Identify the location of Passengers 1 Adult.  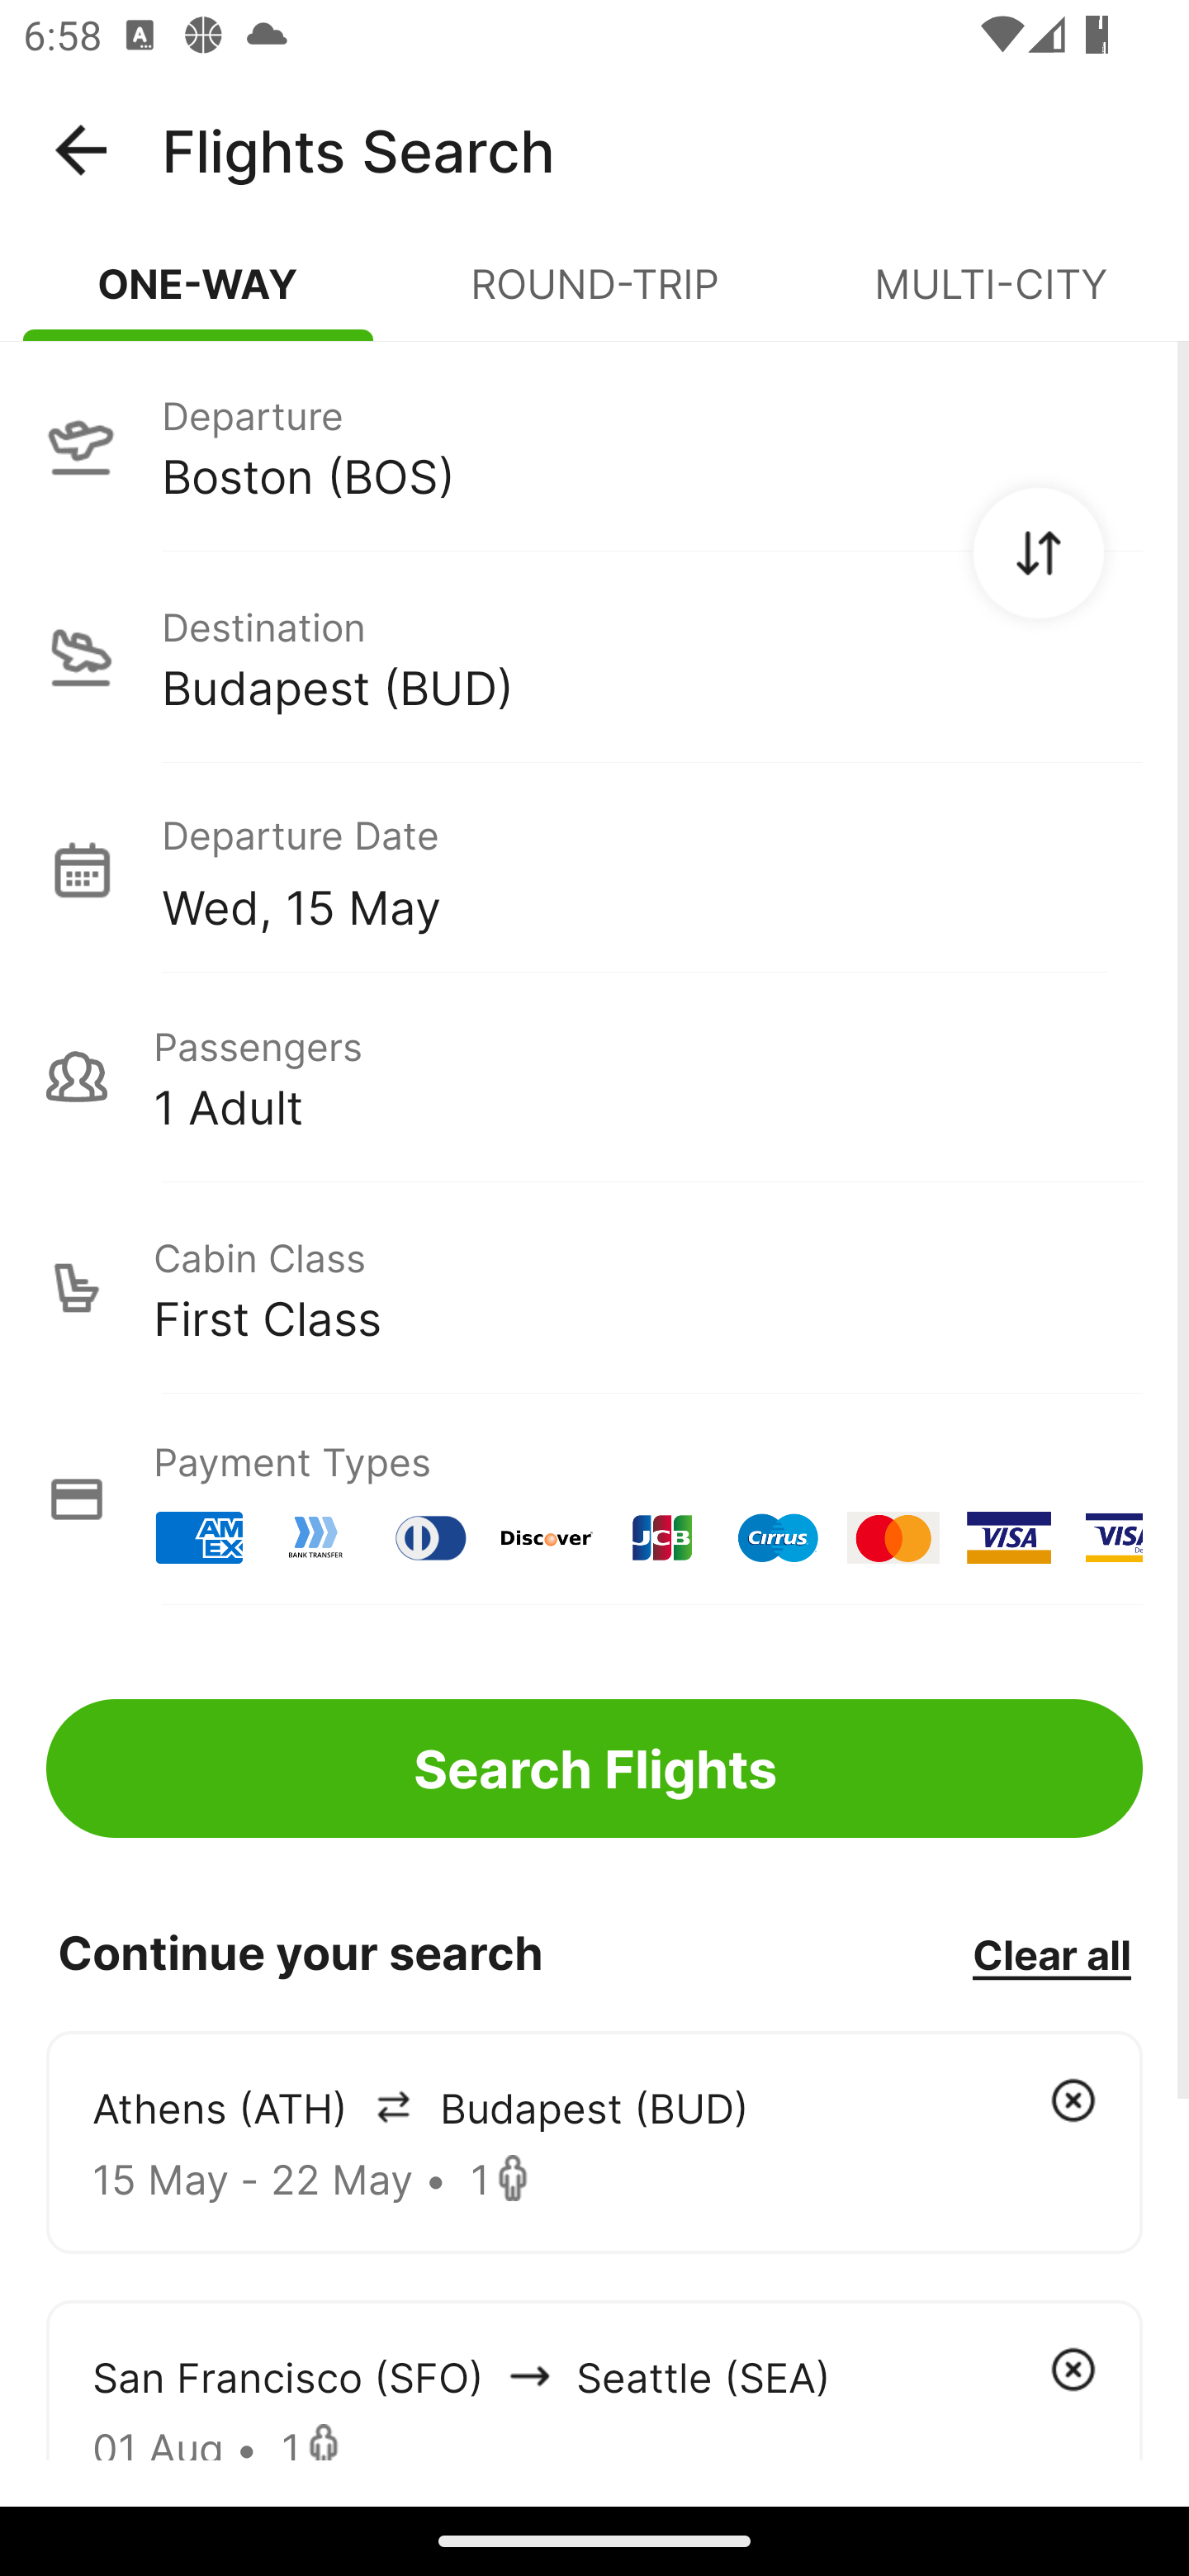
(594, 1077).